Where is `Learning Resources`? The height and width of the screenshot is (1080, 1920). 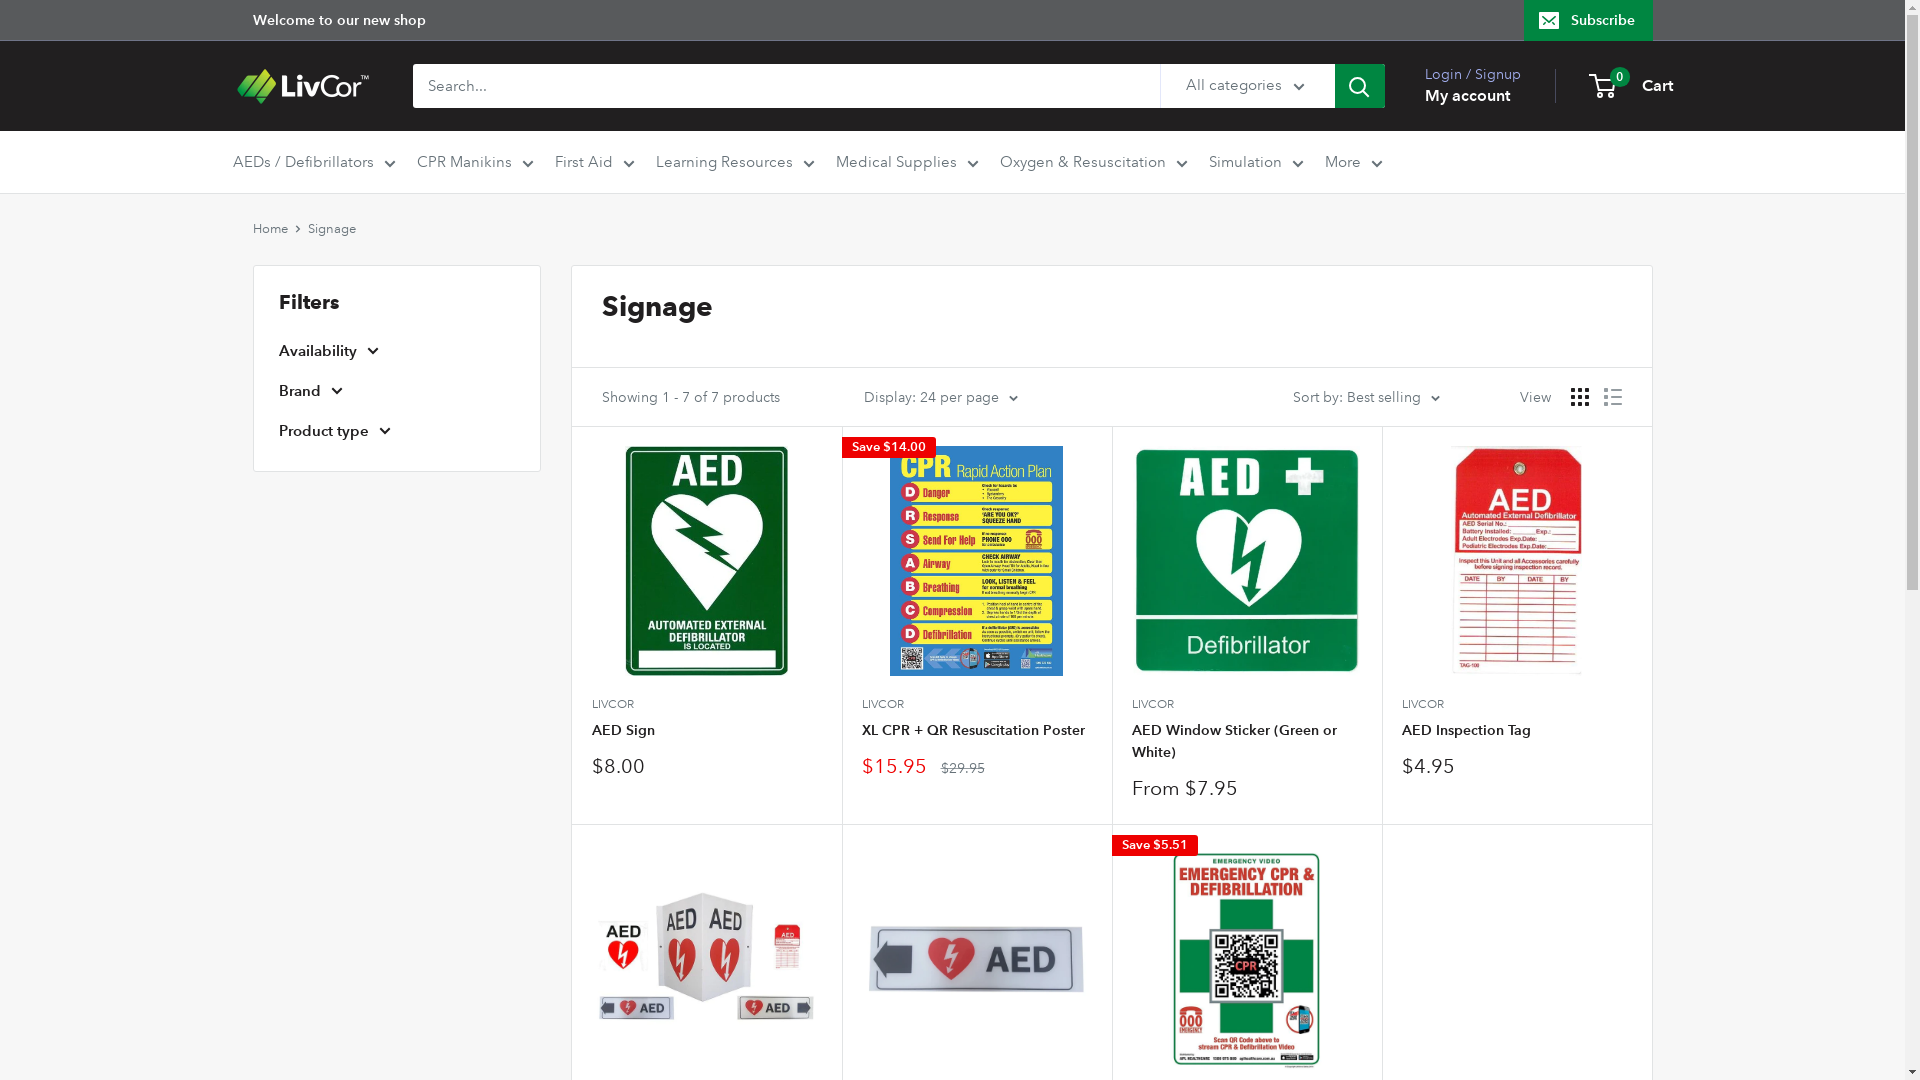 Learning Resources is located at coordinates (736, 162).